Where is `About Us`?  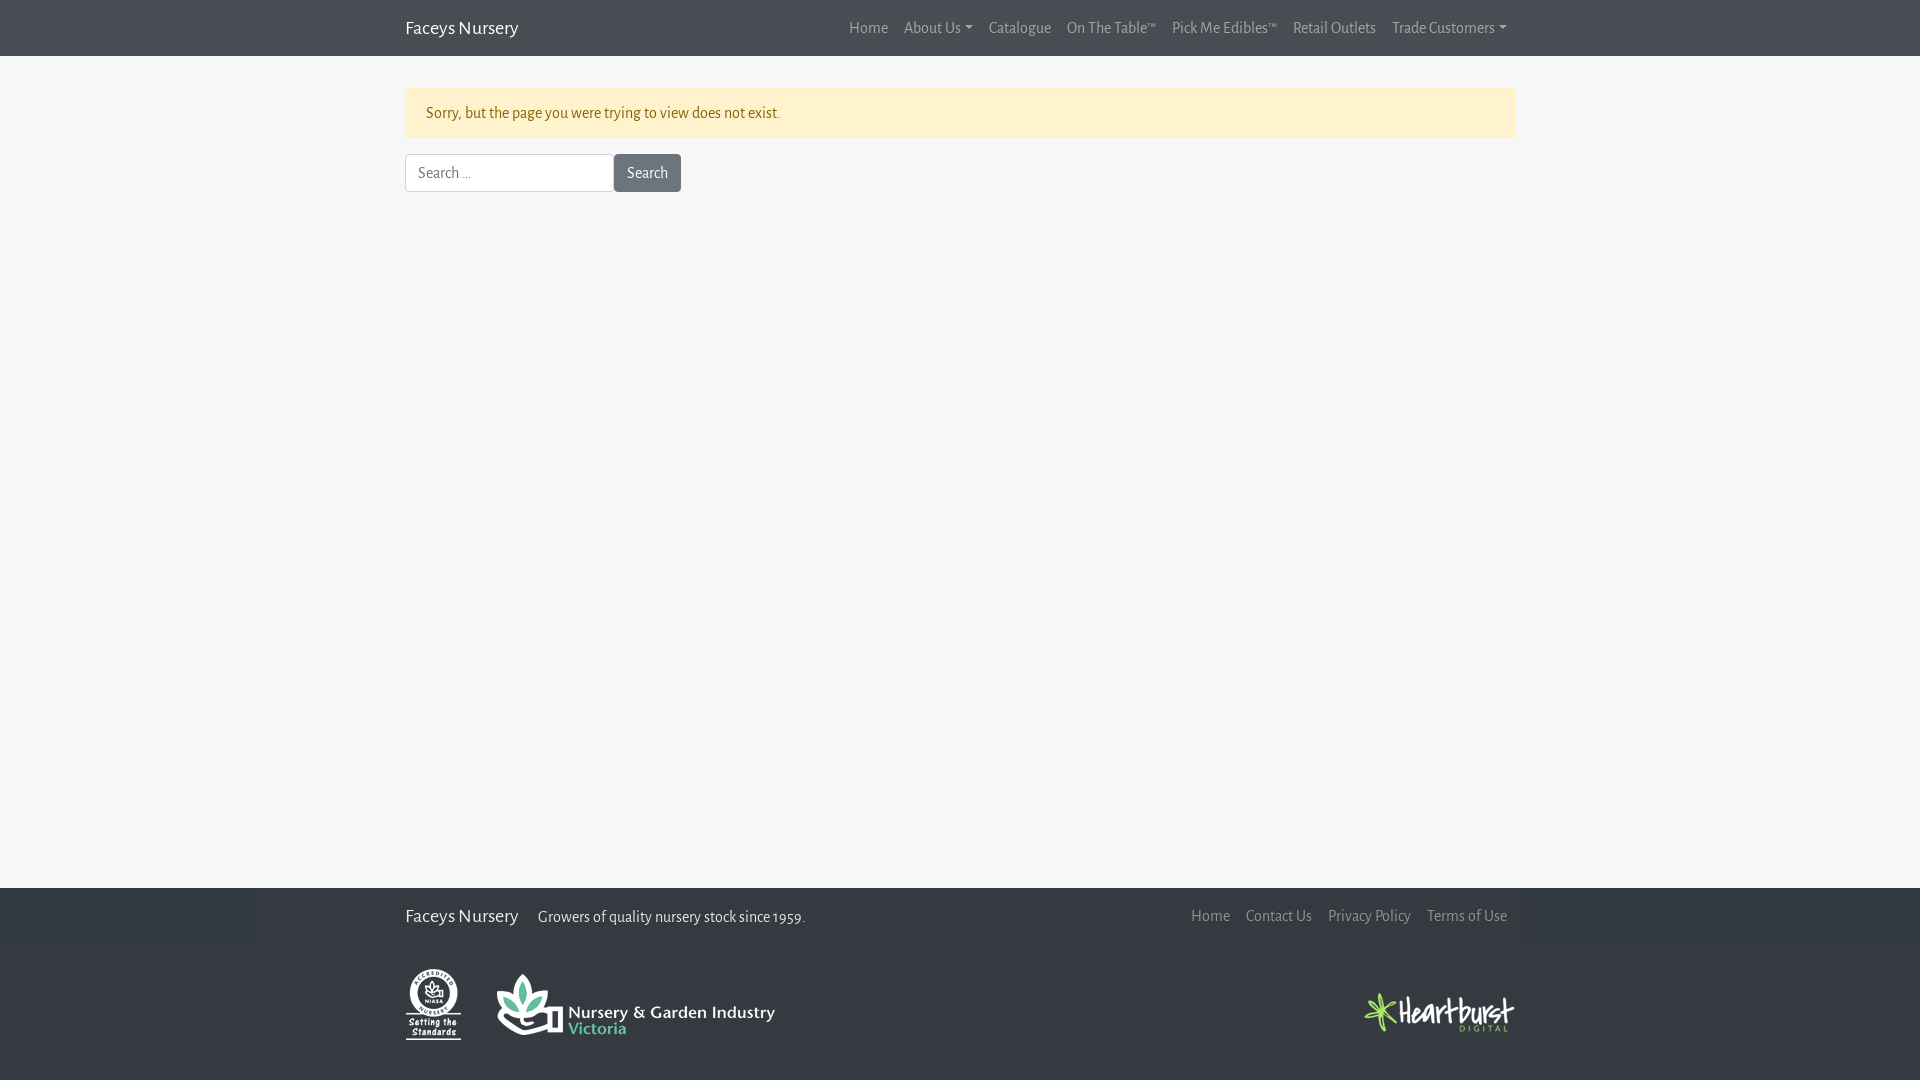
About Us is located at coordinates (938, 28).